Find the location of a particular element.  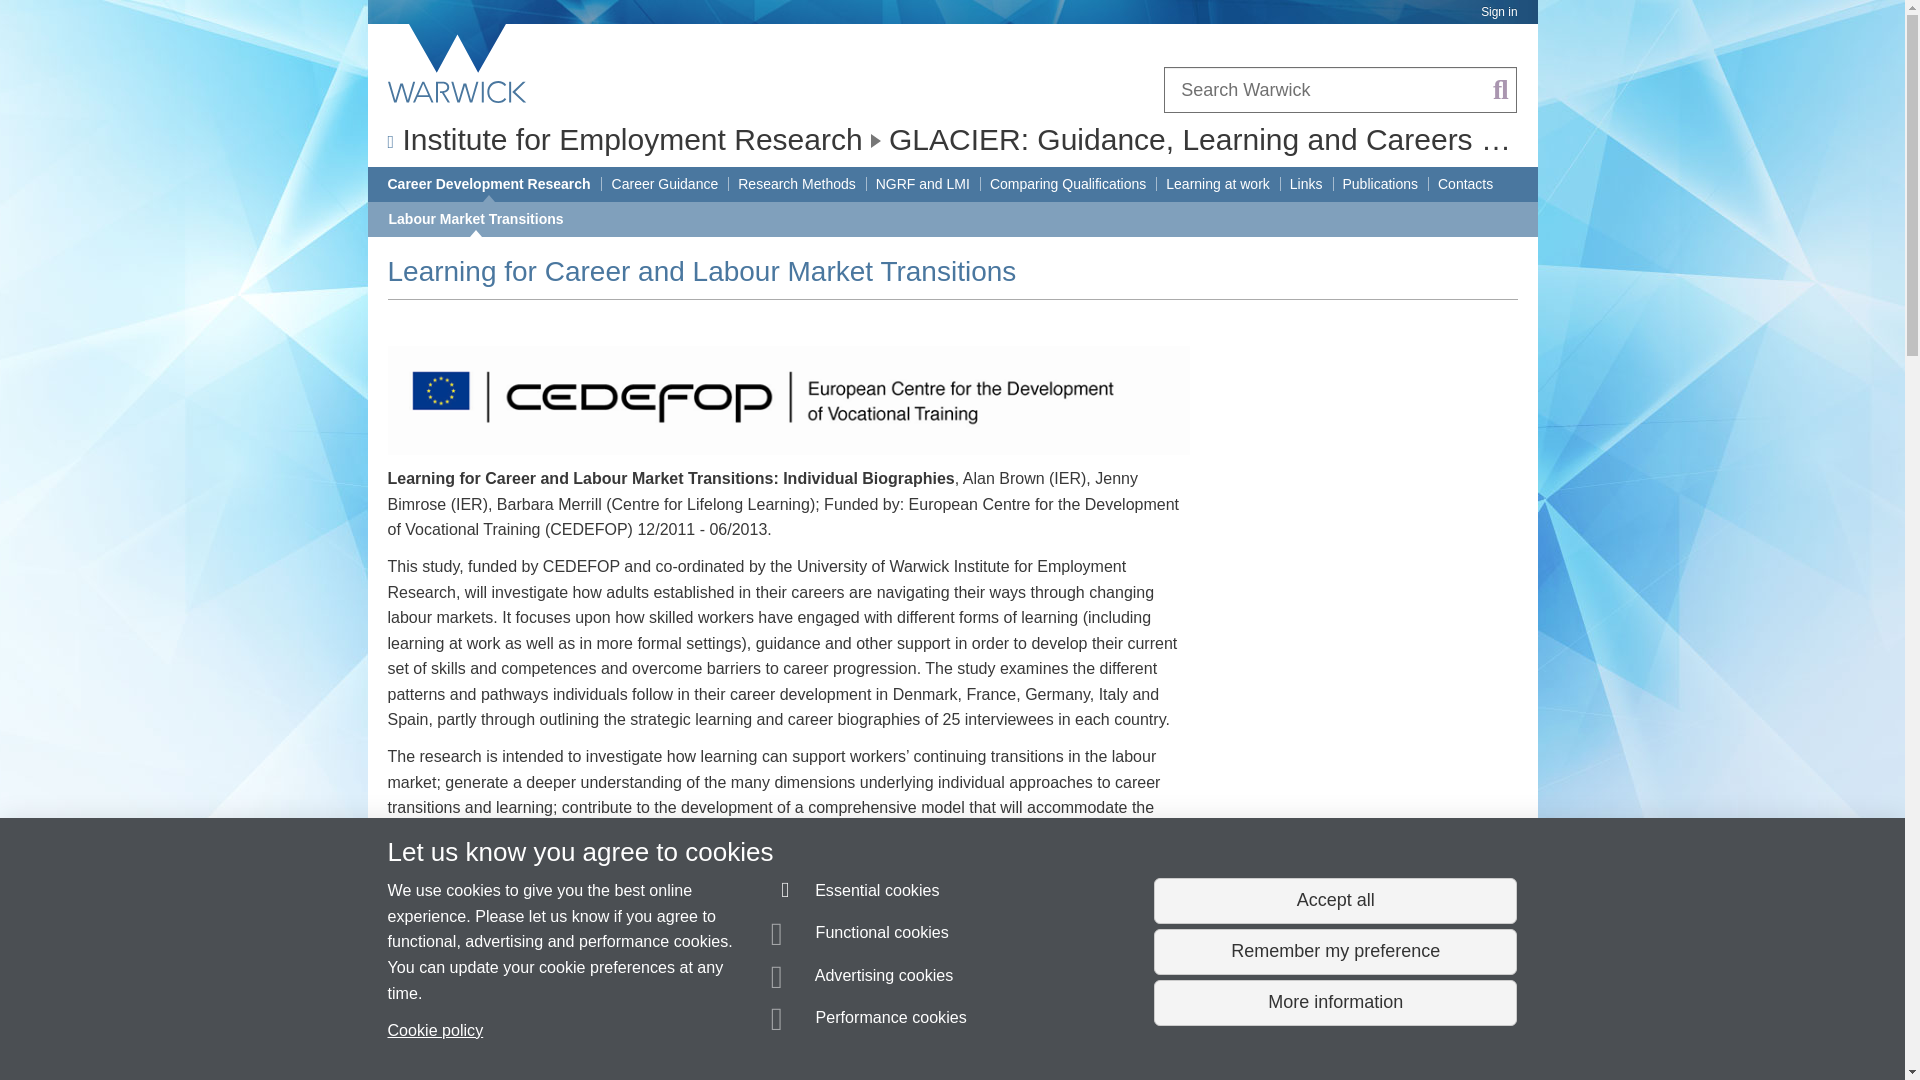

Career Development Research is located at coordinates (489, 184).